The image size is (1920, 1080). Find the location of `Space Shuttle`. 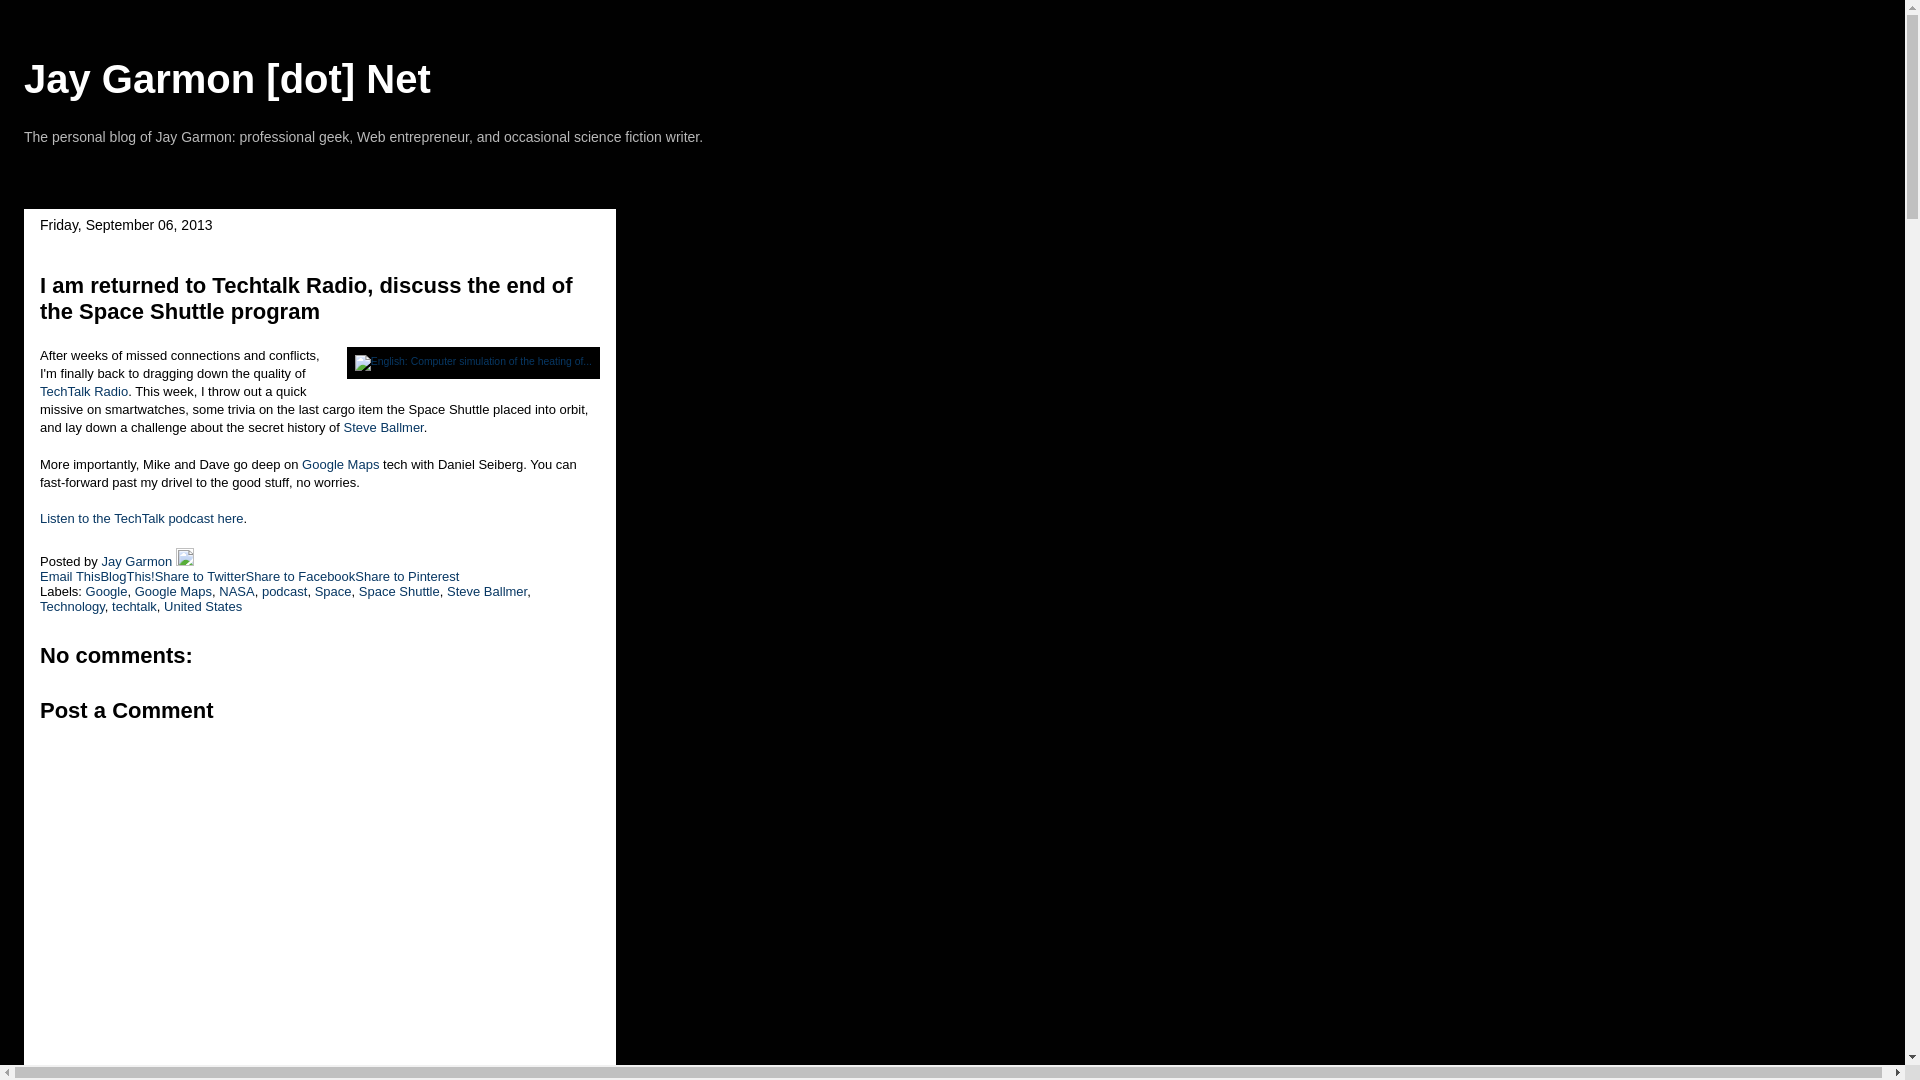

Space Shuttle is located at coordinates (399, 592).